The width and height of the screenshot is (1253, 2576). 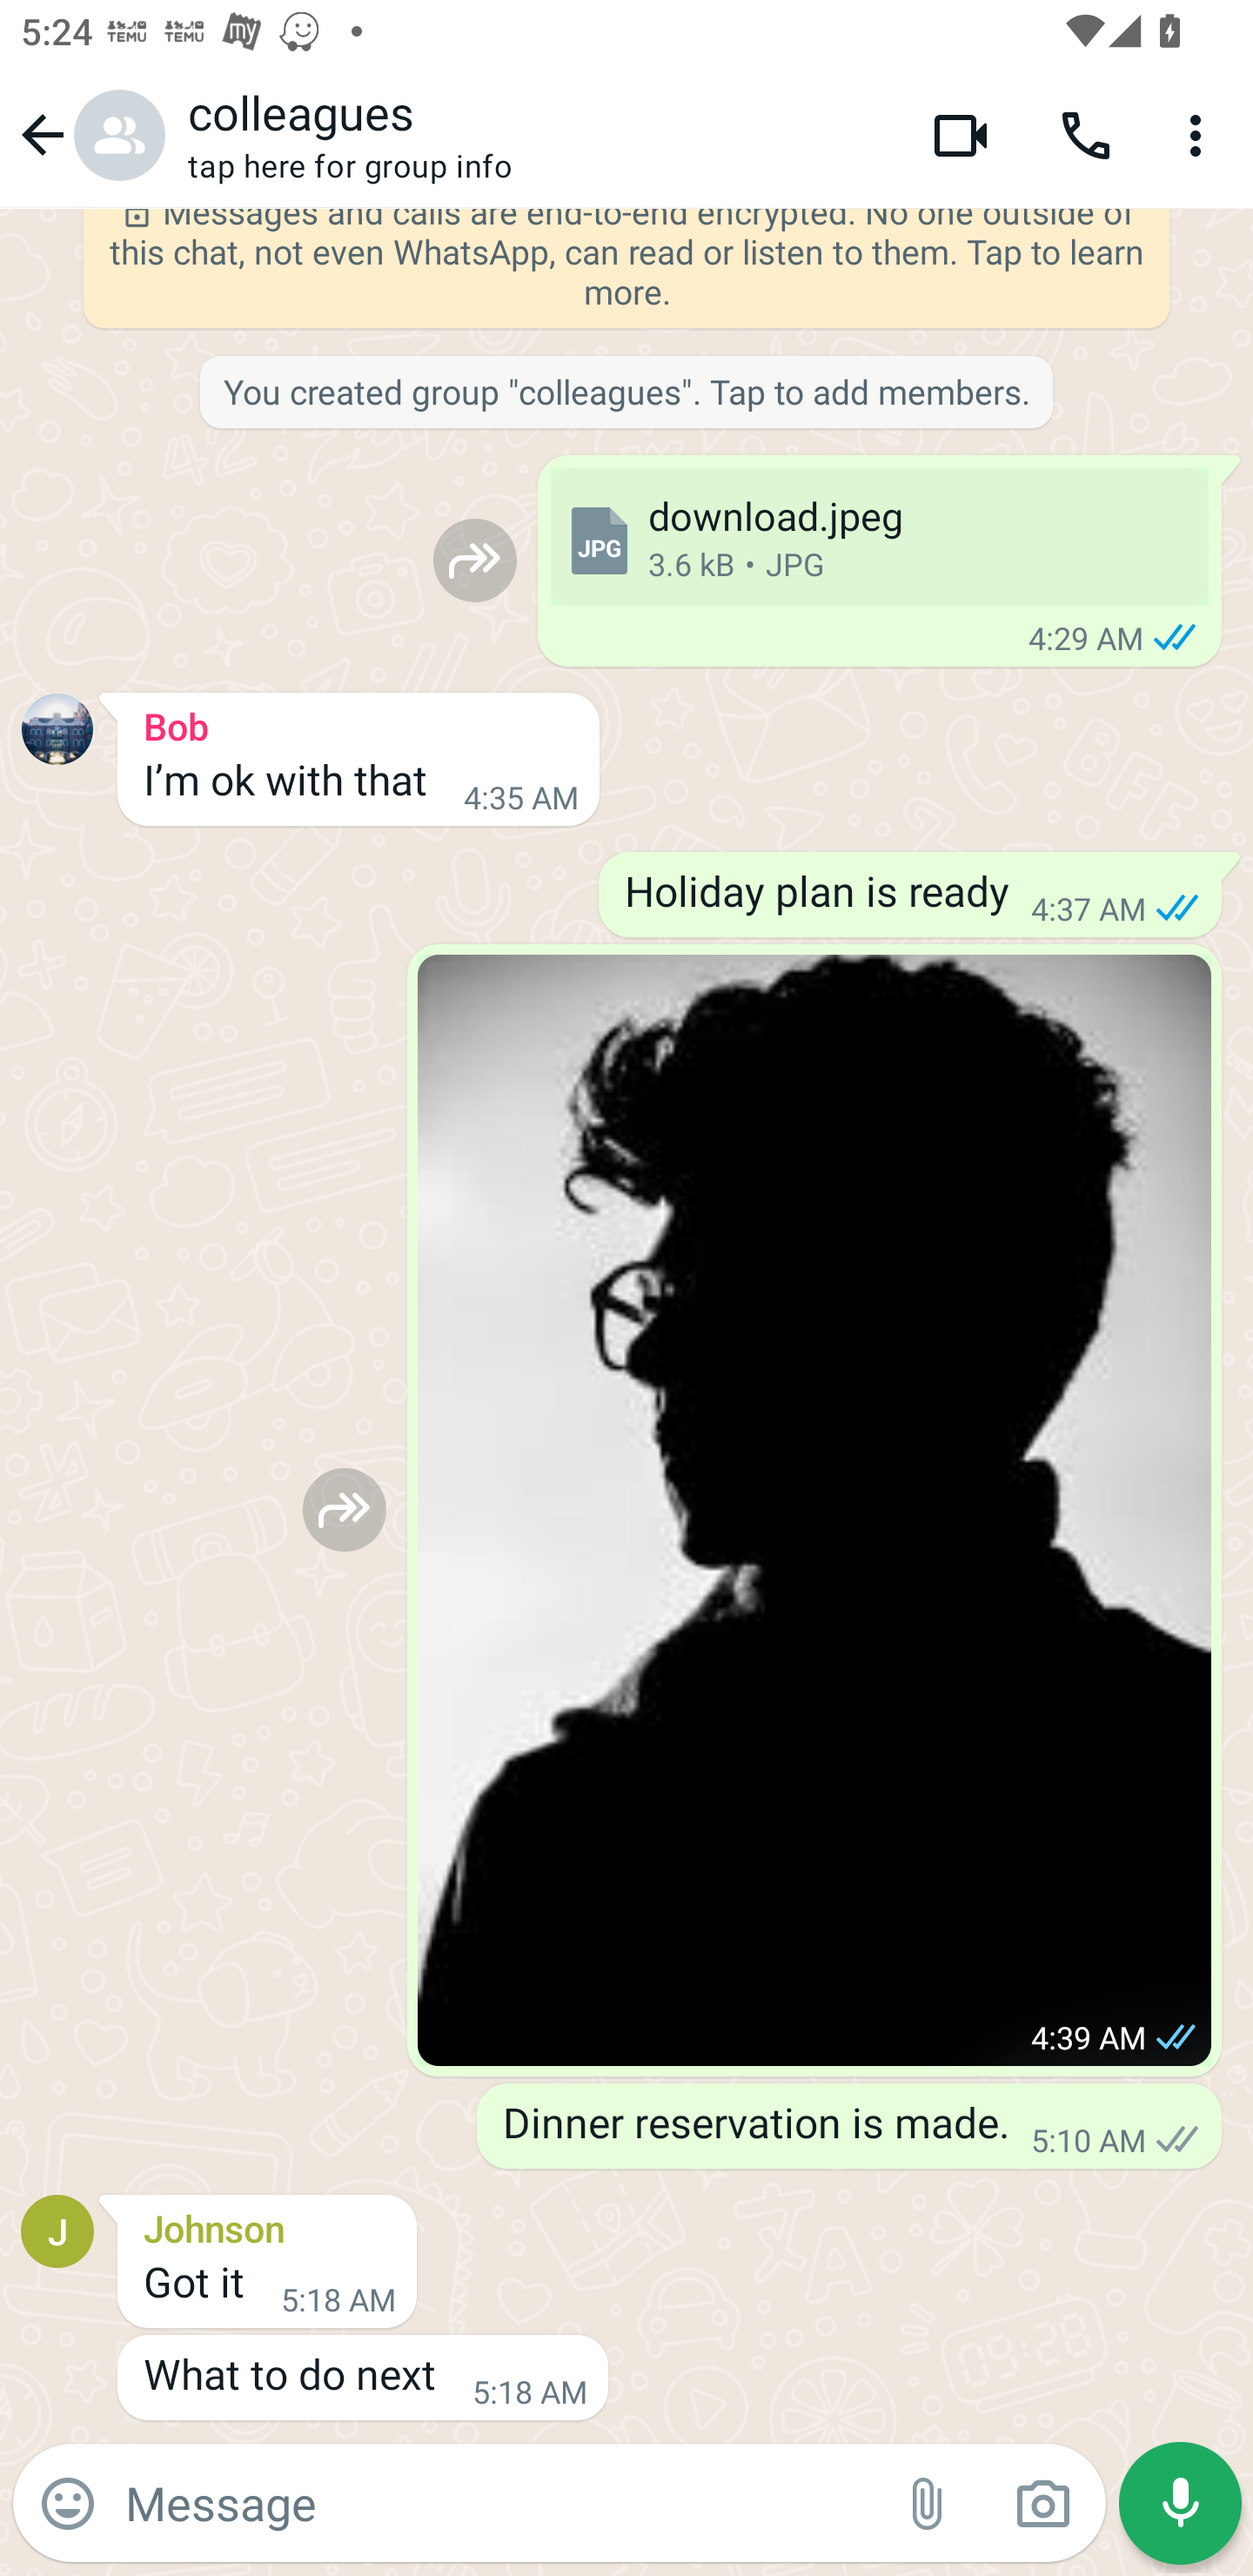 I want to click on Video call, so click(x=961, y=134).